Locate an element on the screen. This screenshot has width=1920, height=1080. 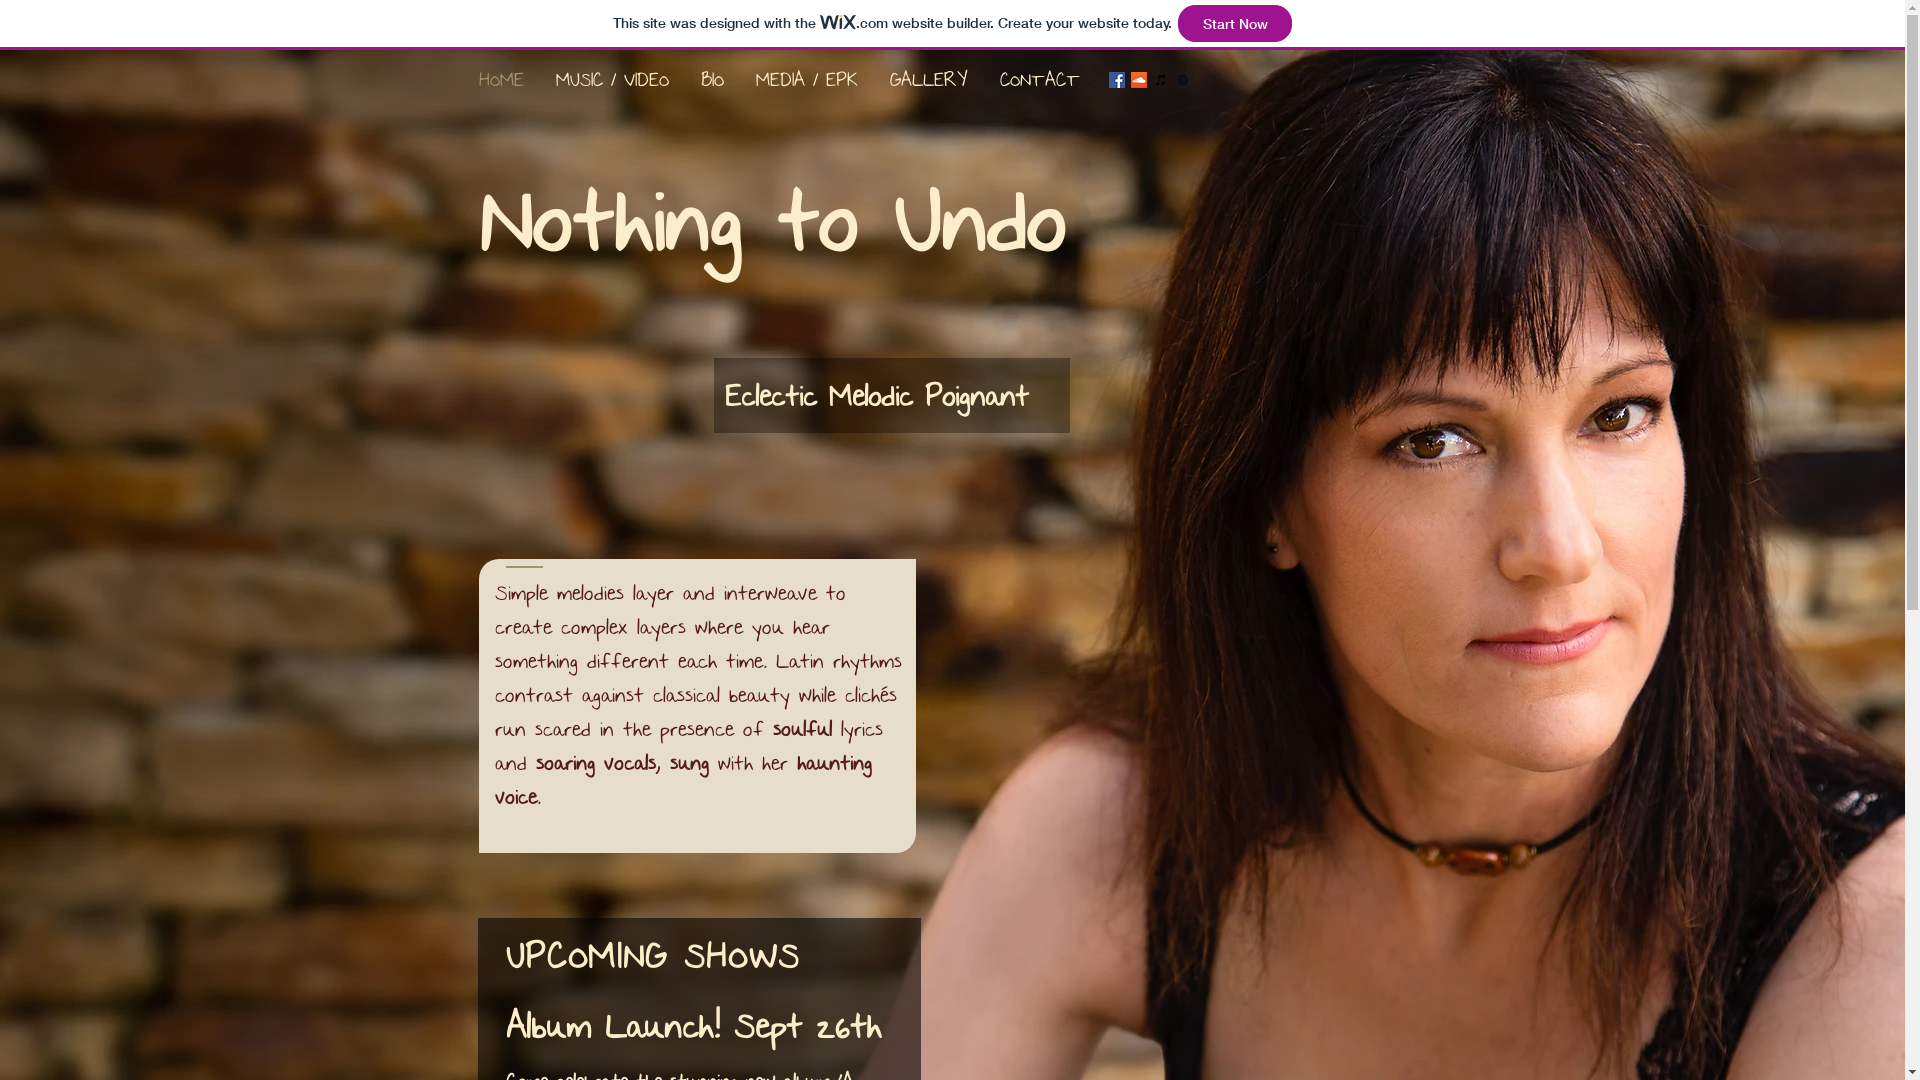
BIO is located at coordinates (712, 80).